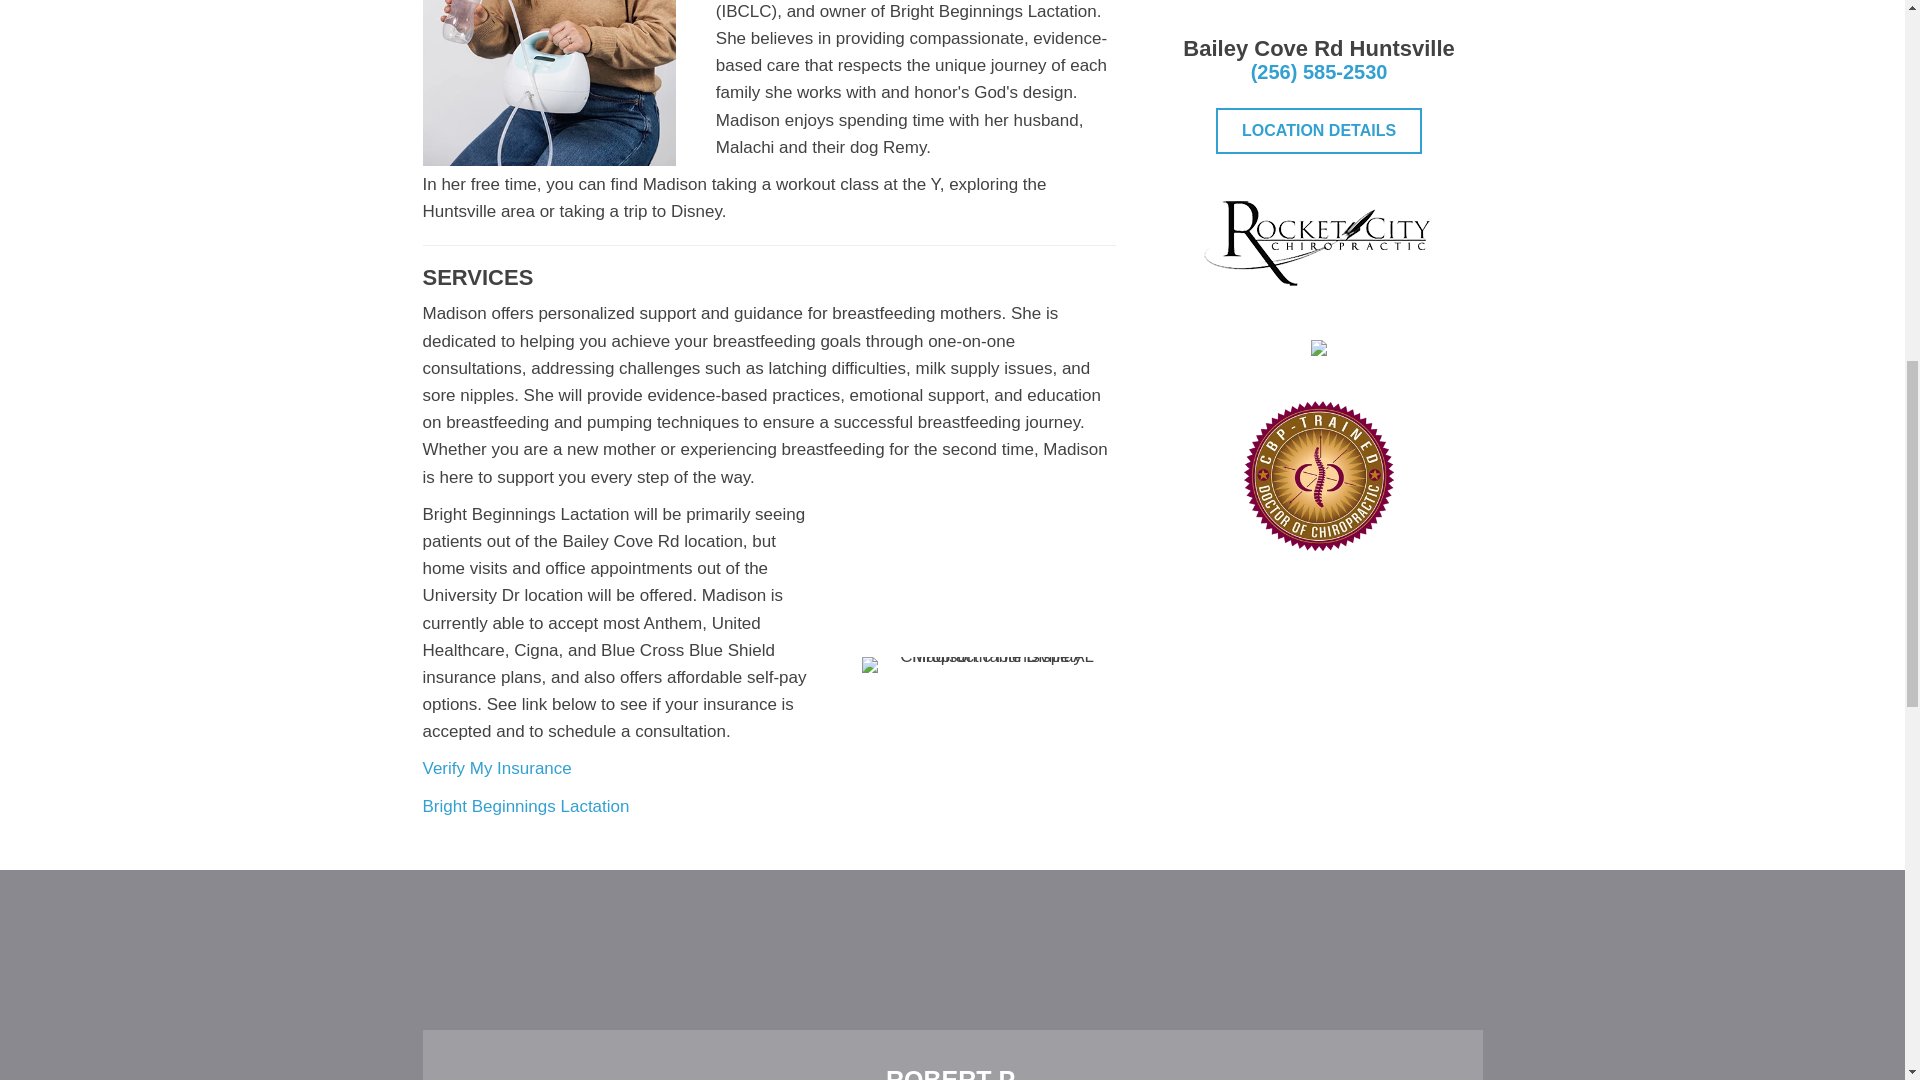  What do you see at coordinates (1318, 243) in the screenshot?
I see `Chiropractic Huntsville AL Rocket City Chiropractic` at bounding box center [1318, 243].